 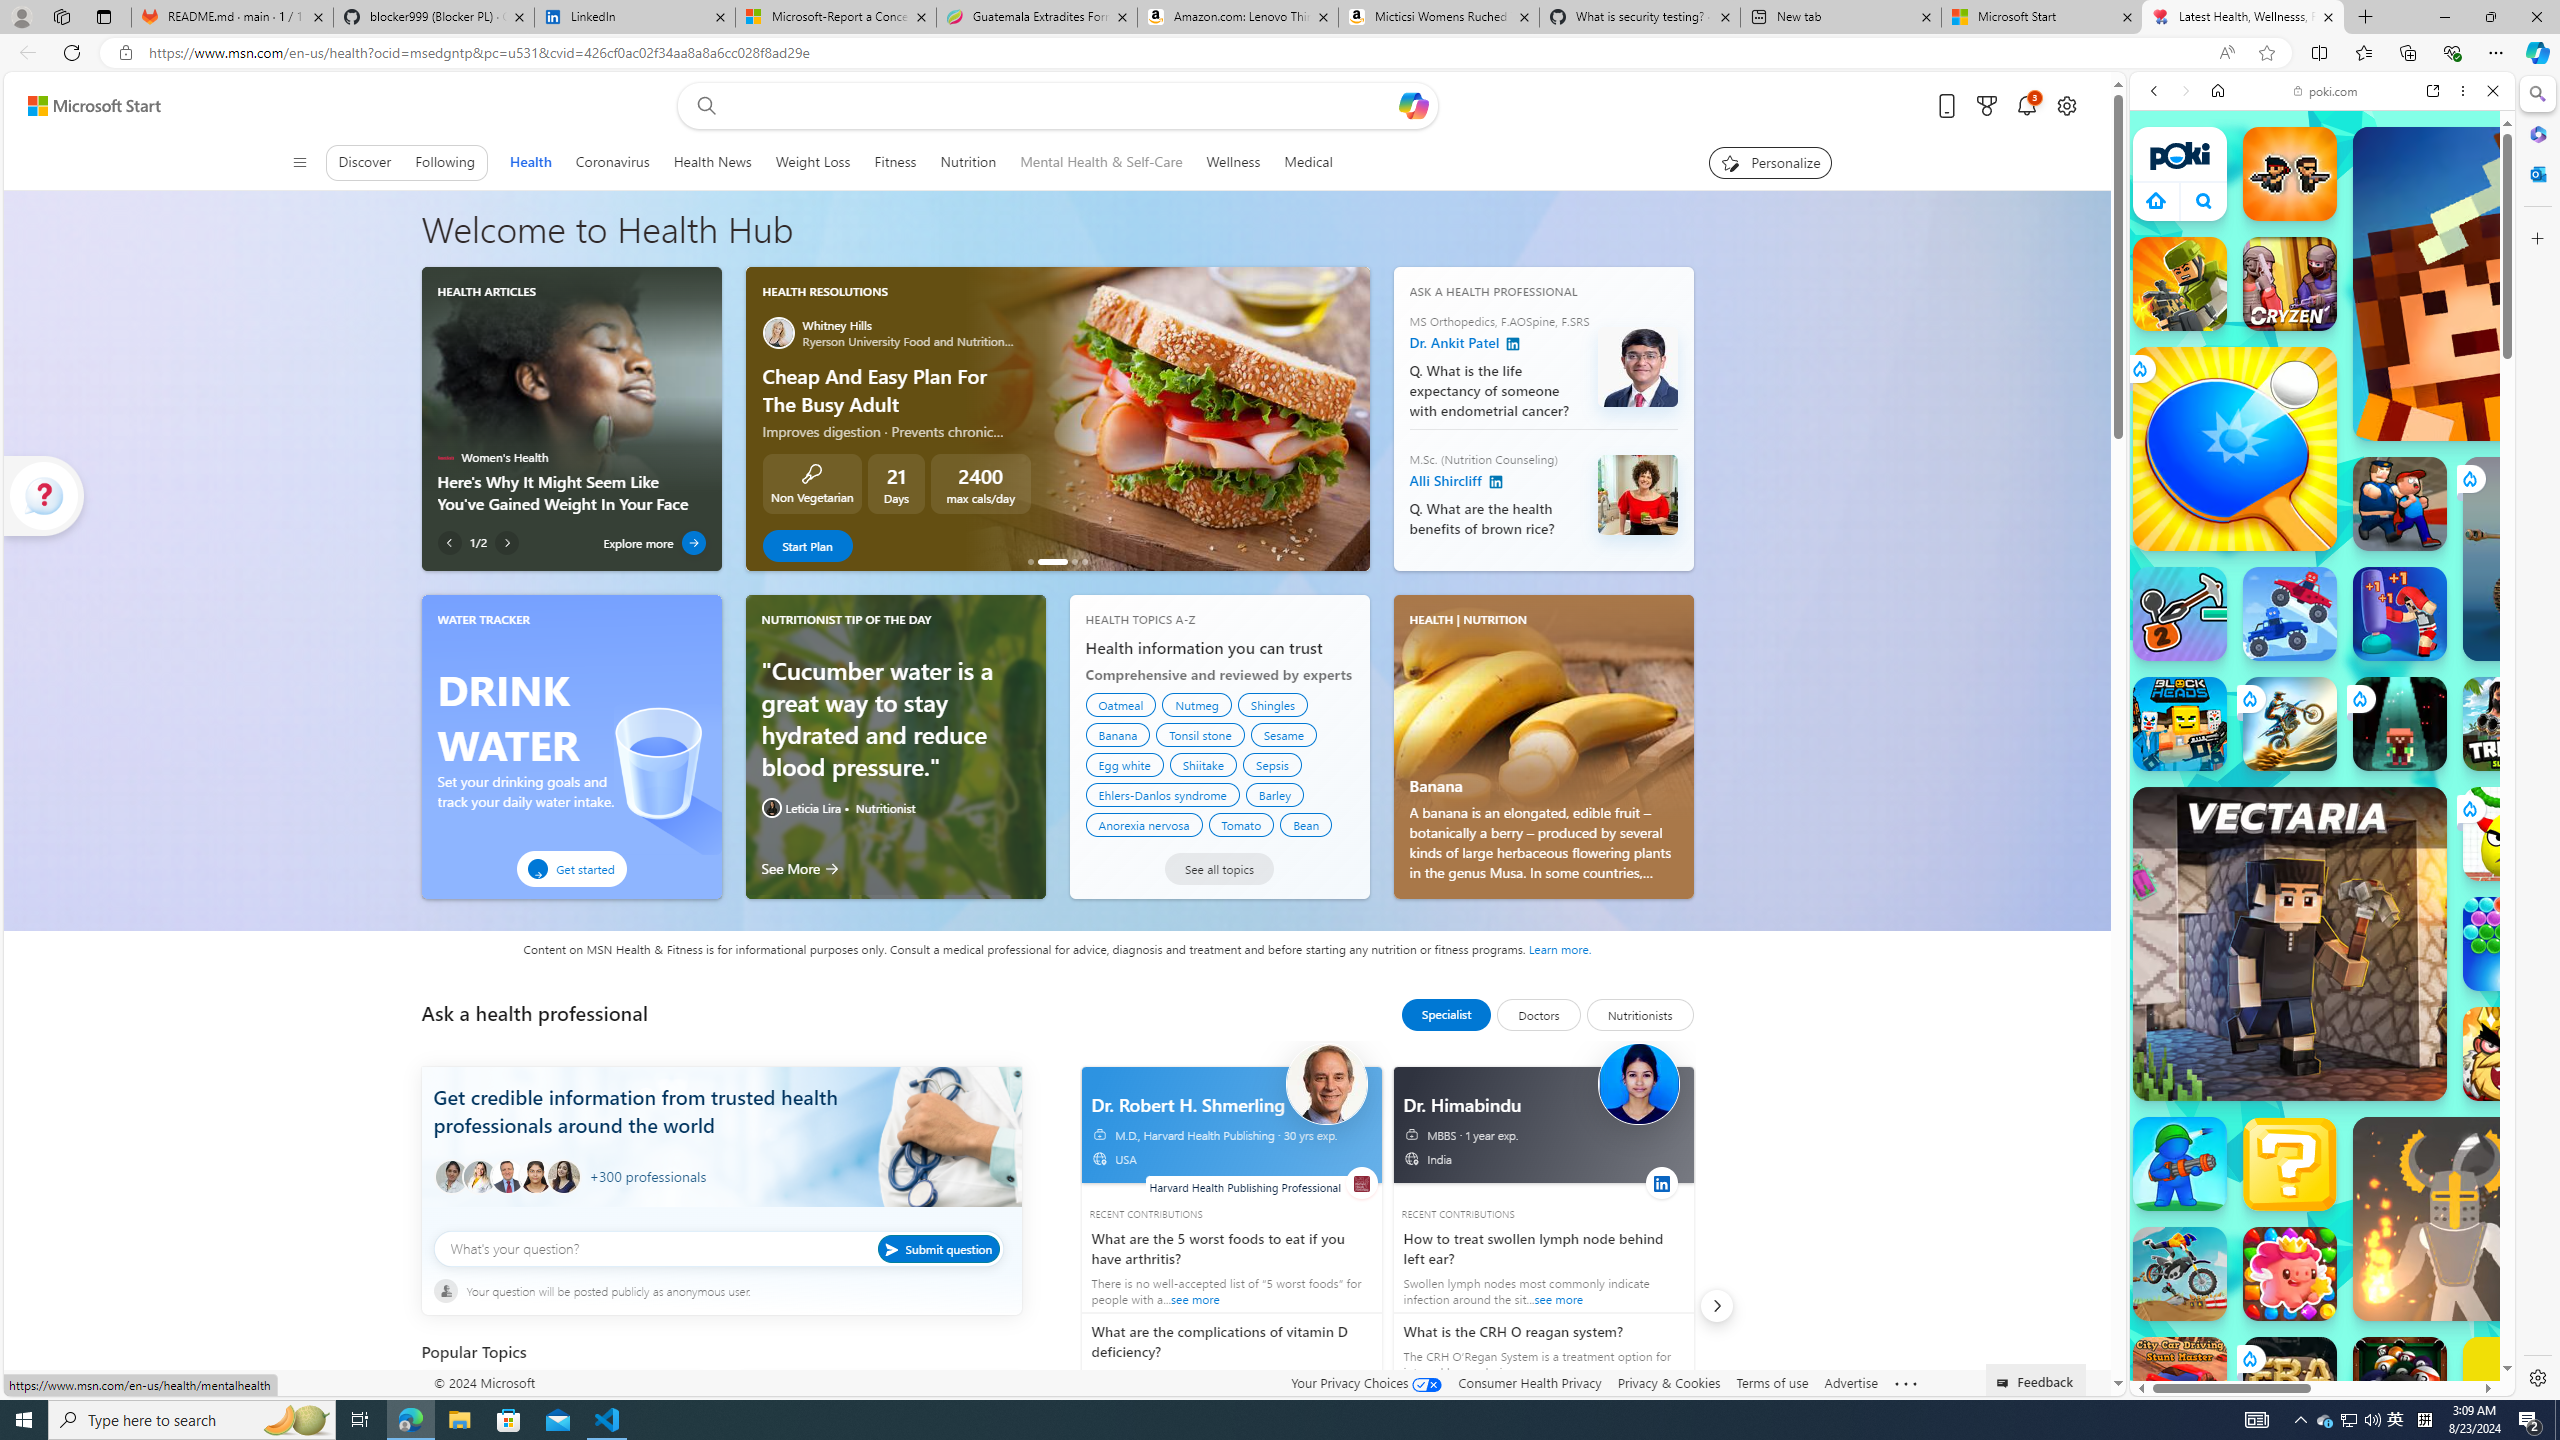 What do you see at coordinates (2564, 558) in the screenshot?
I see `Tiger Tank` at bounding box center [2564, 558].